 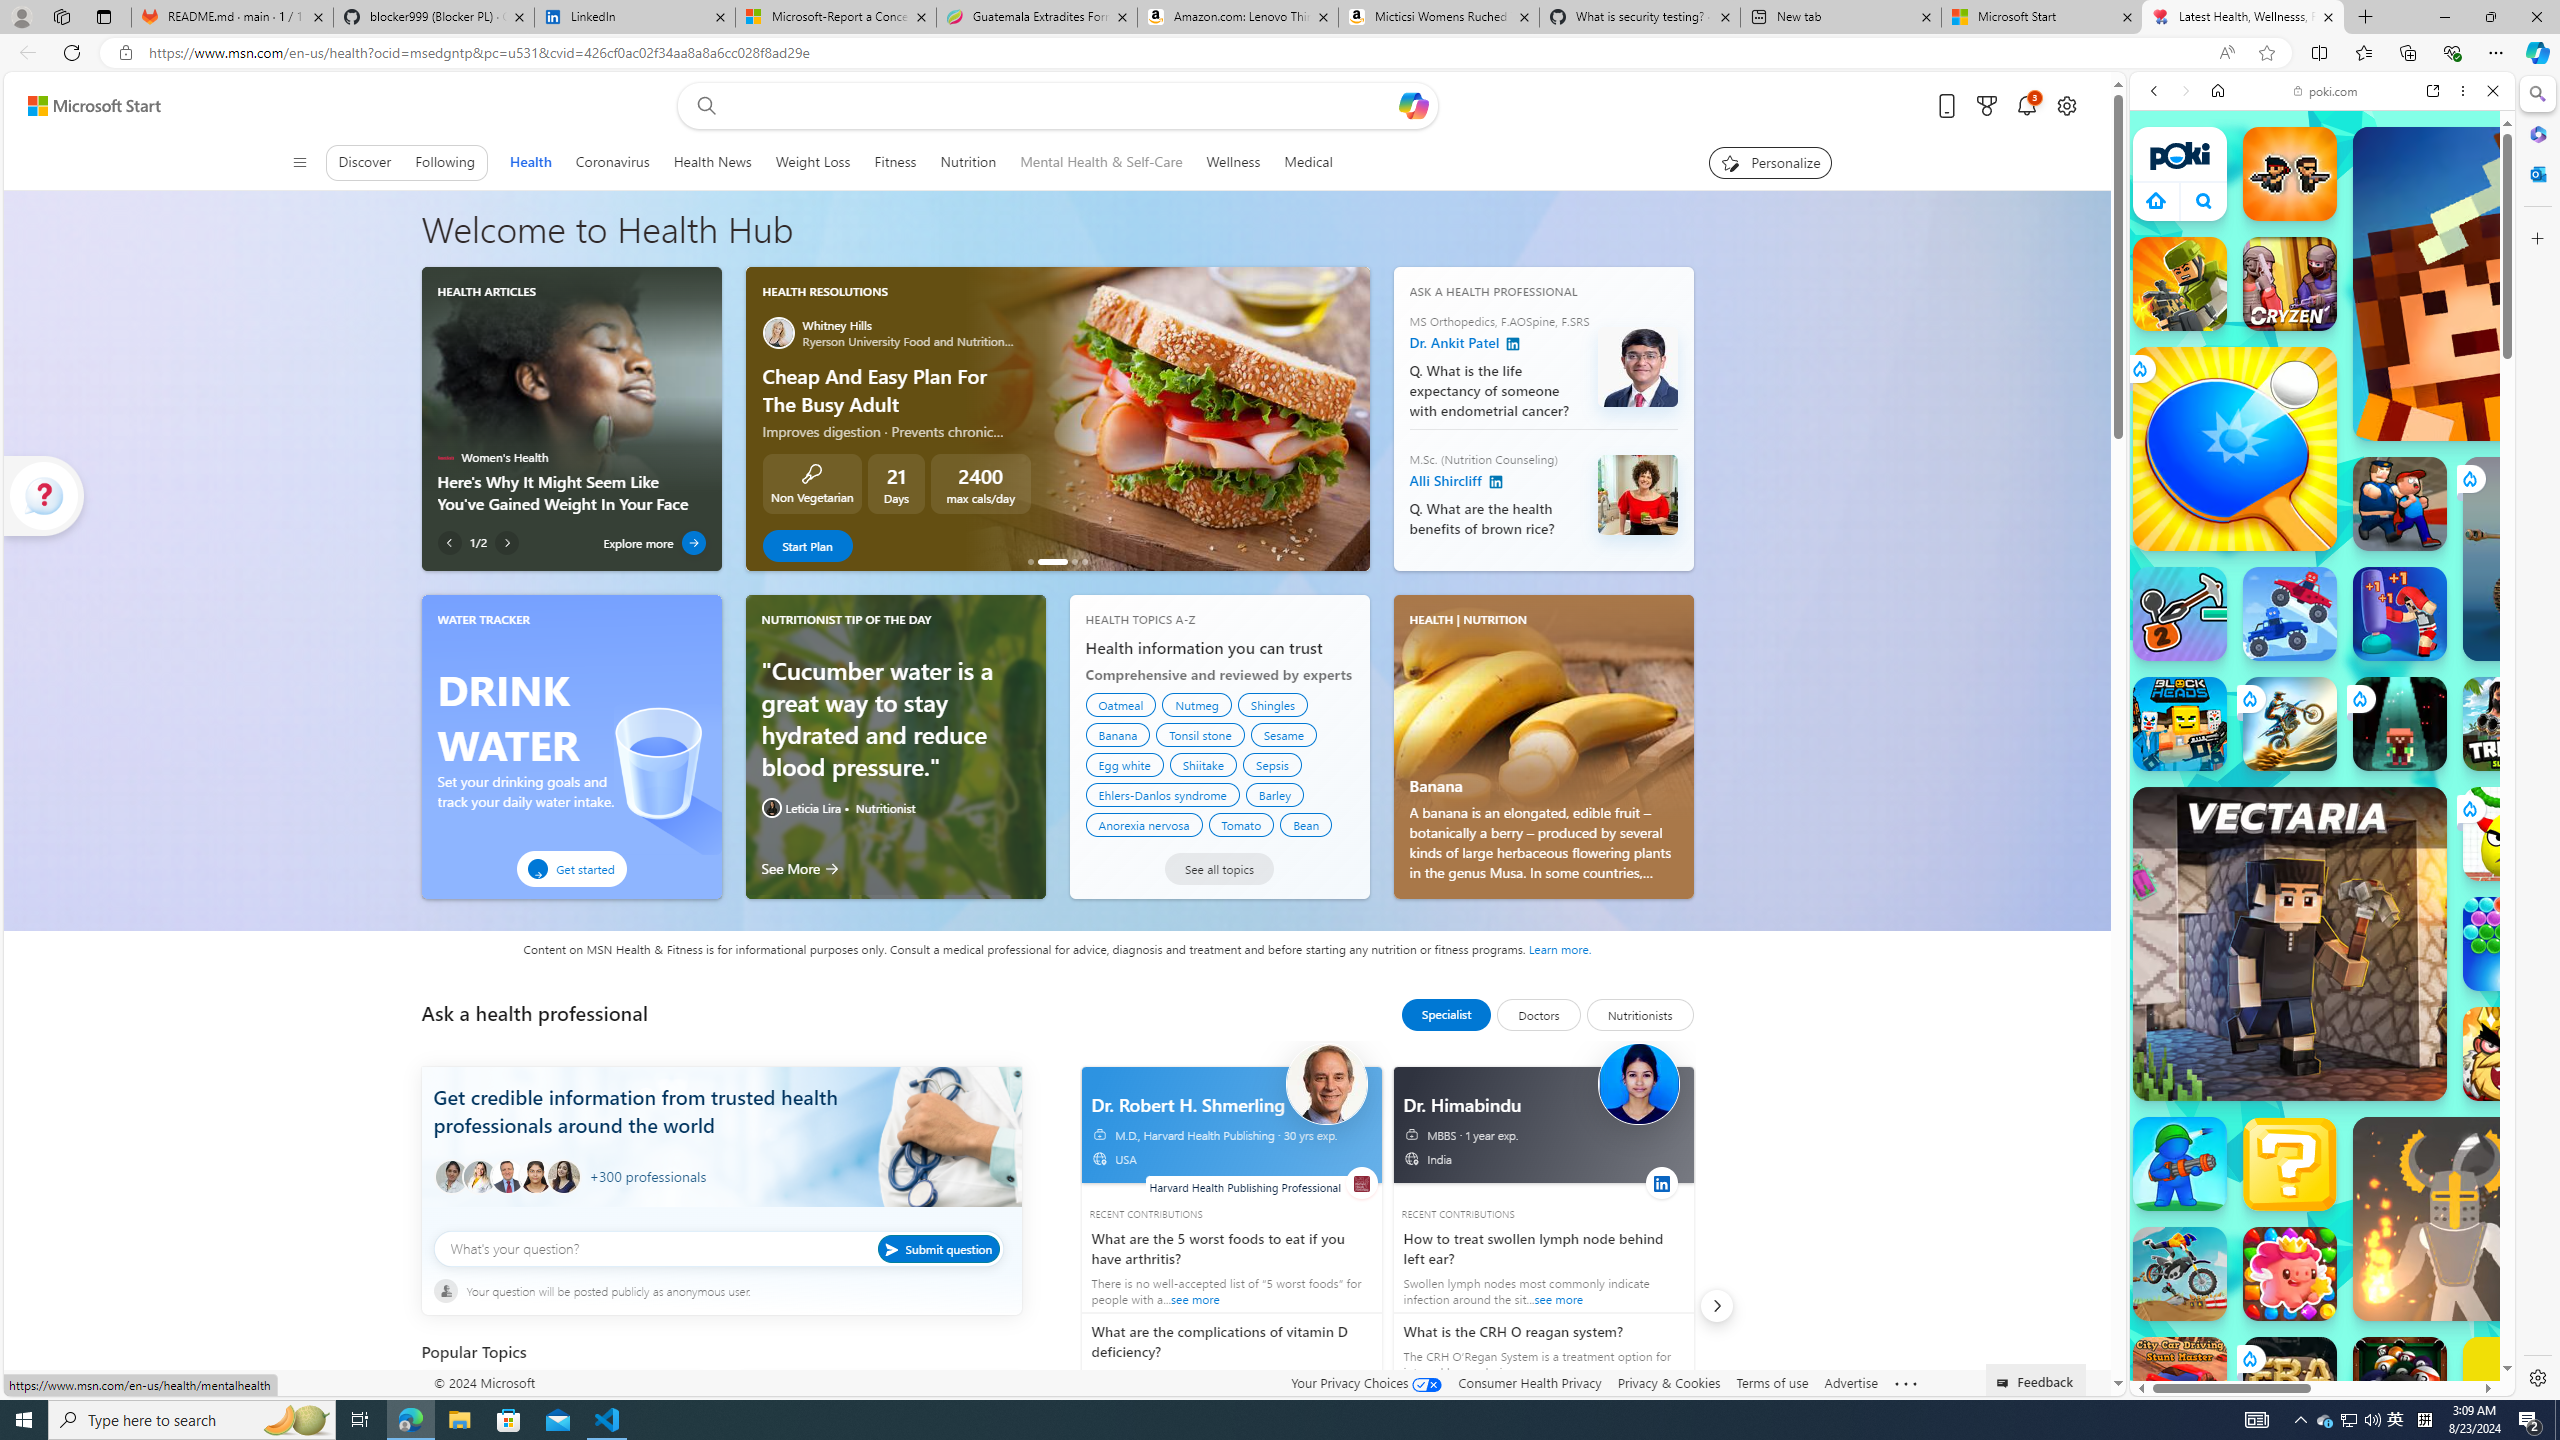 What do you see at coordinates (2564, 558) in the screenshot?
I see `Tiger Tank` at bounding box center [2564, 558].